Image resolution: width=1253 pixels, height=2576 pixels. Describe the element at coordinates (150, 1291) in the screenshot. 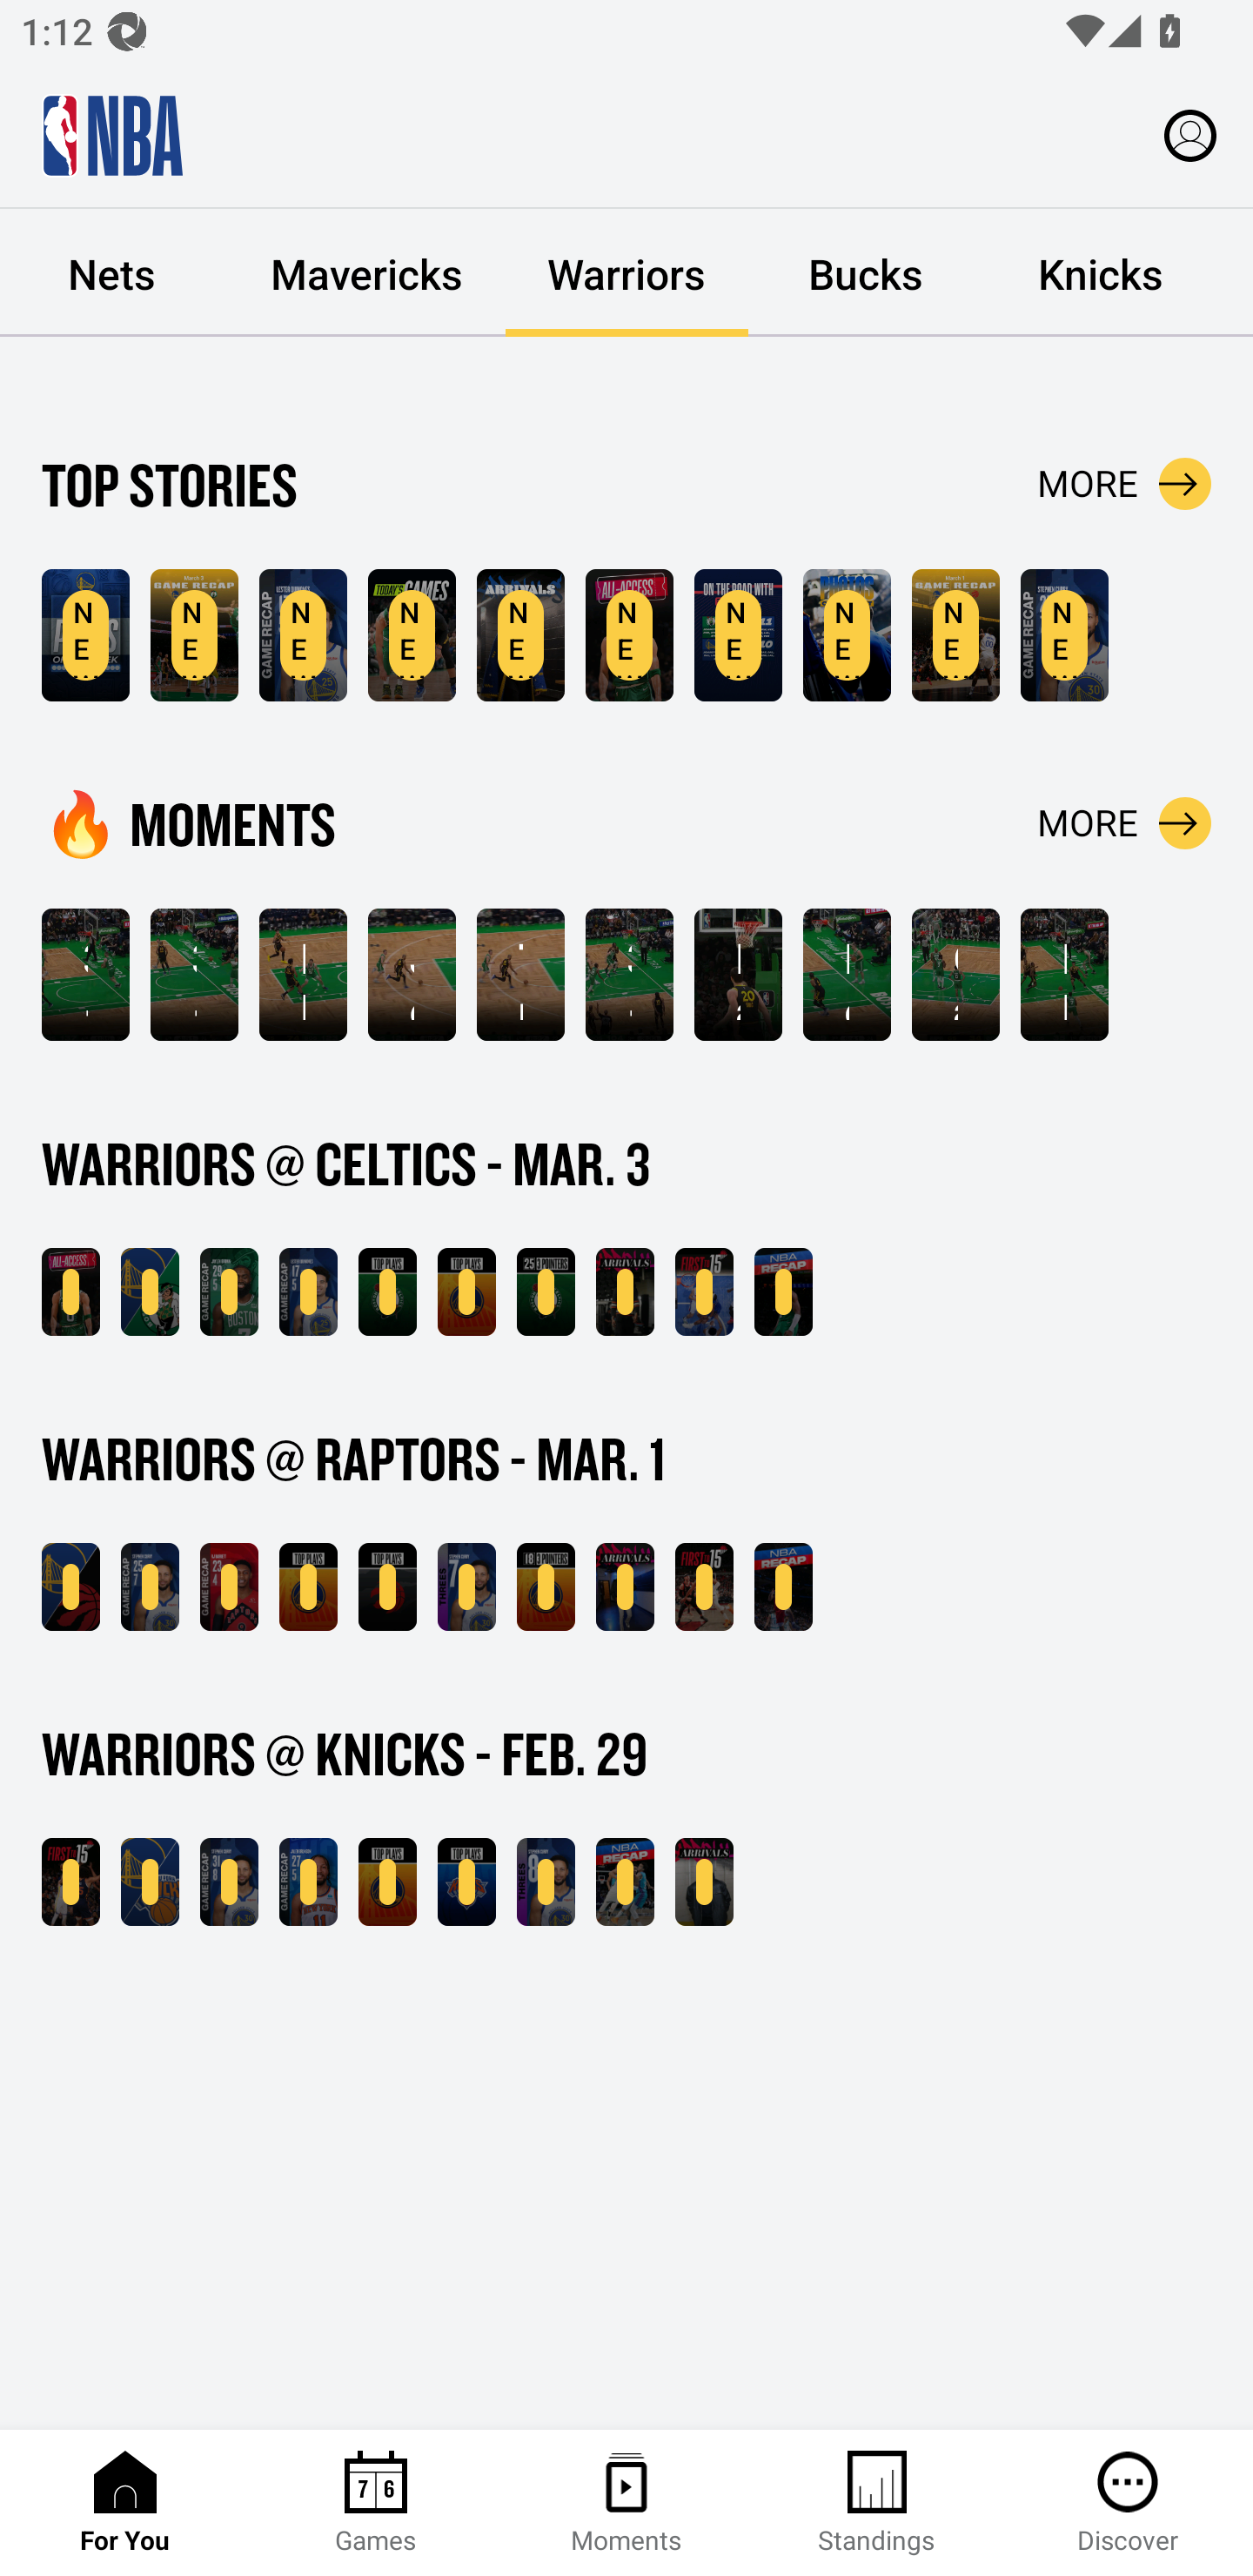

I see `BOS 140, GSW 88 - Mar 3 NEW` at that location.